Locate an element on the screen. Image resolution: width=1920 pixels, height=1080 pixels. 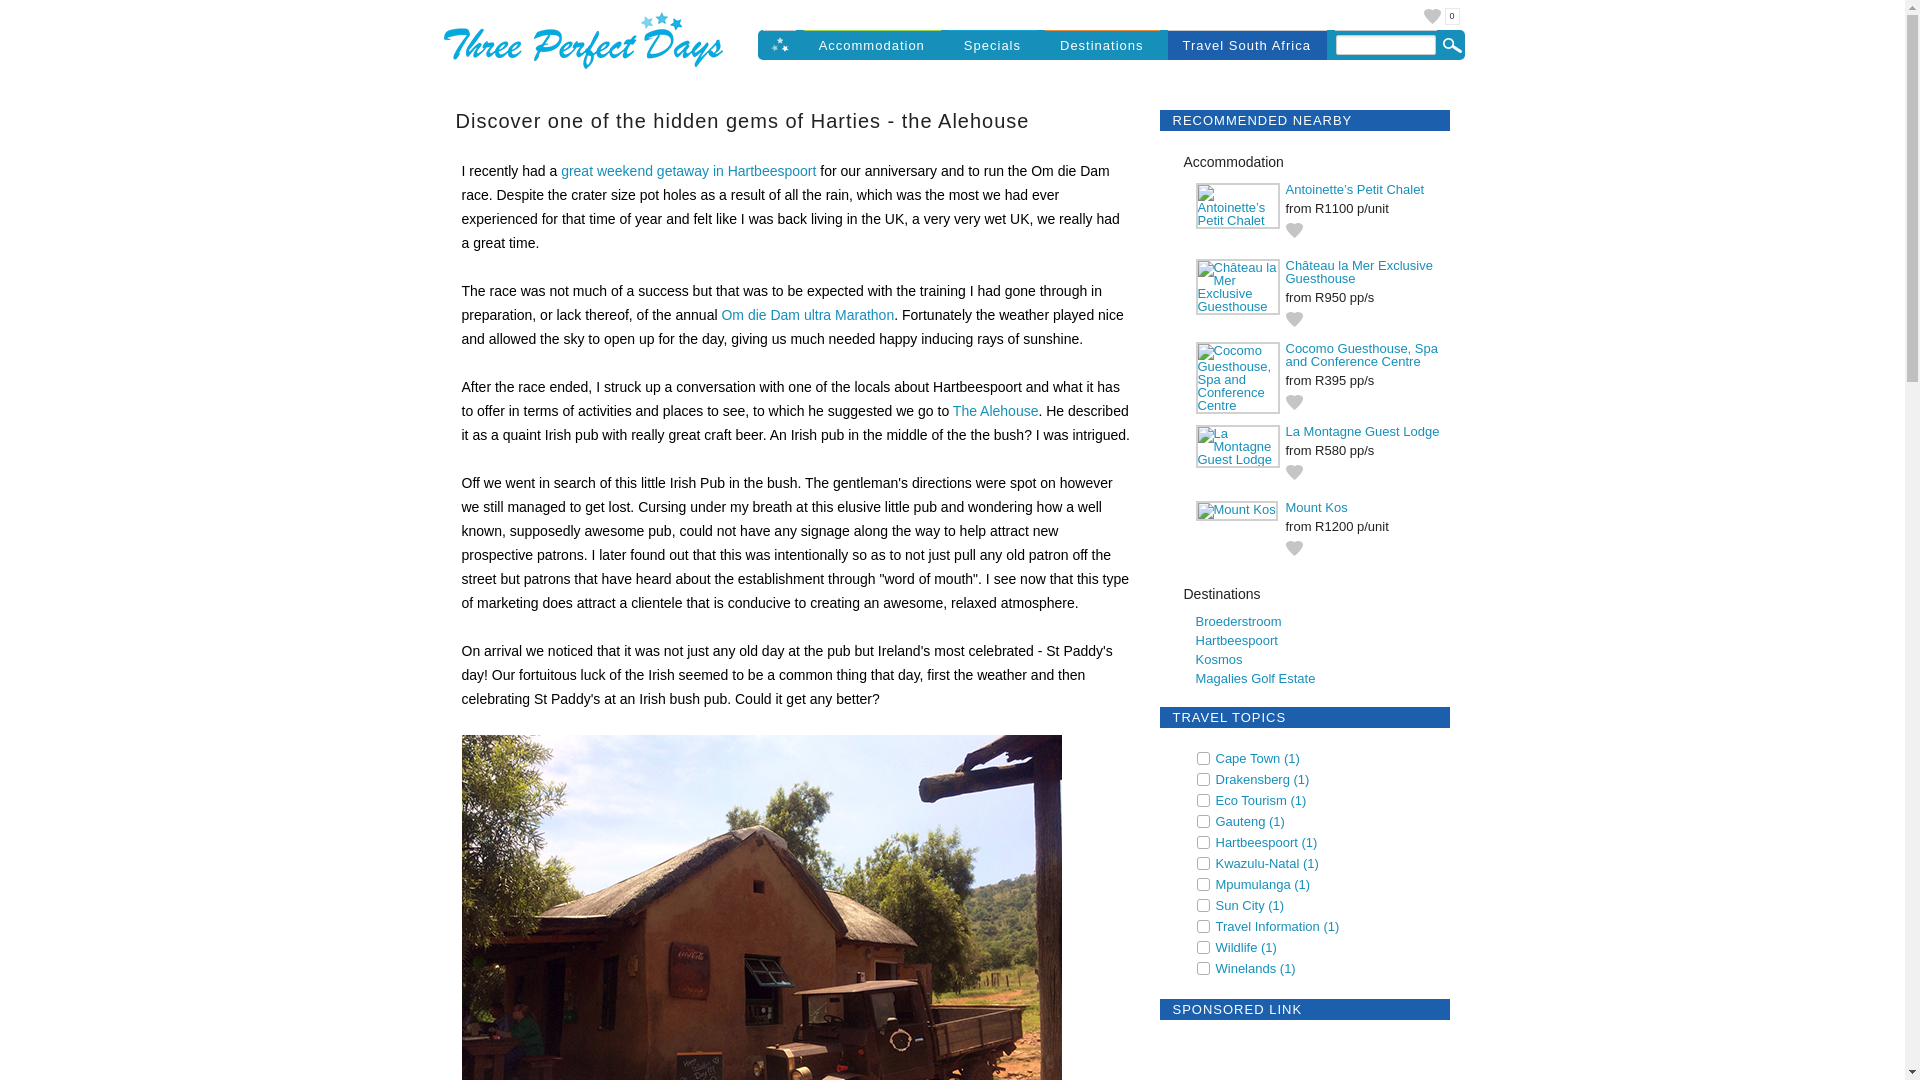
The Alehouse is located at coordinates (995, 410).